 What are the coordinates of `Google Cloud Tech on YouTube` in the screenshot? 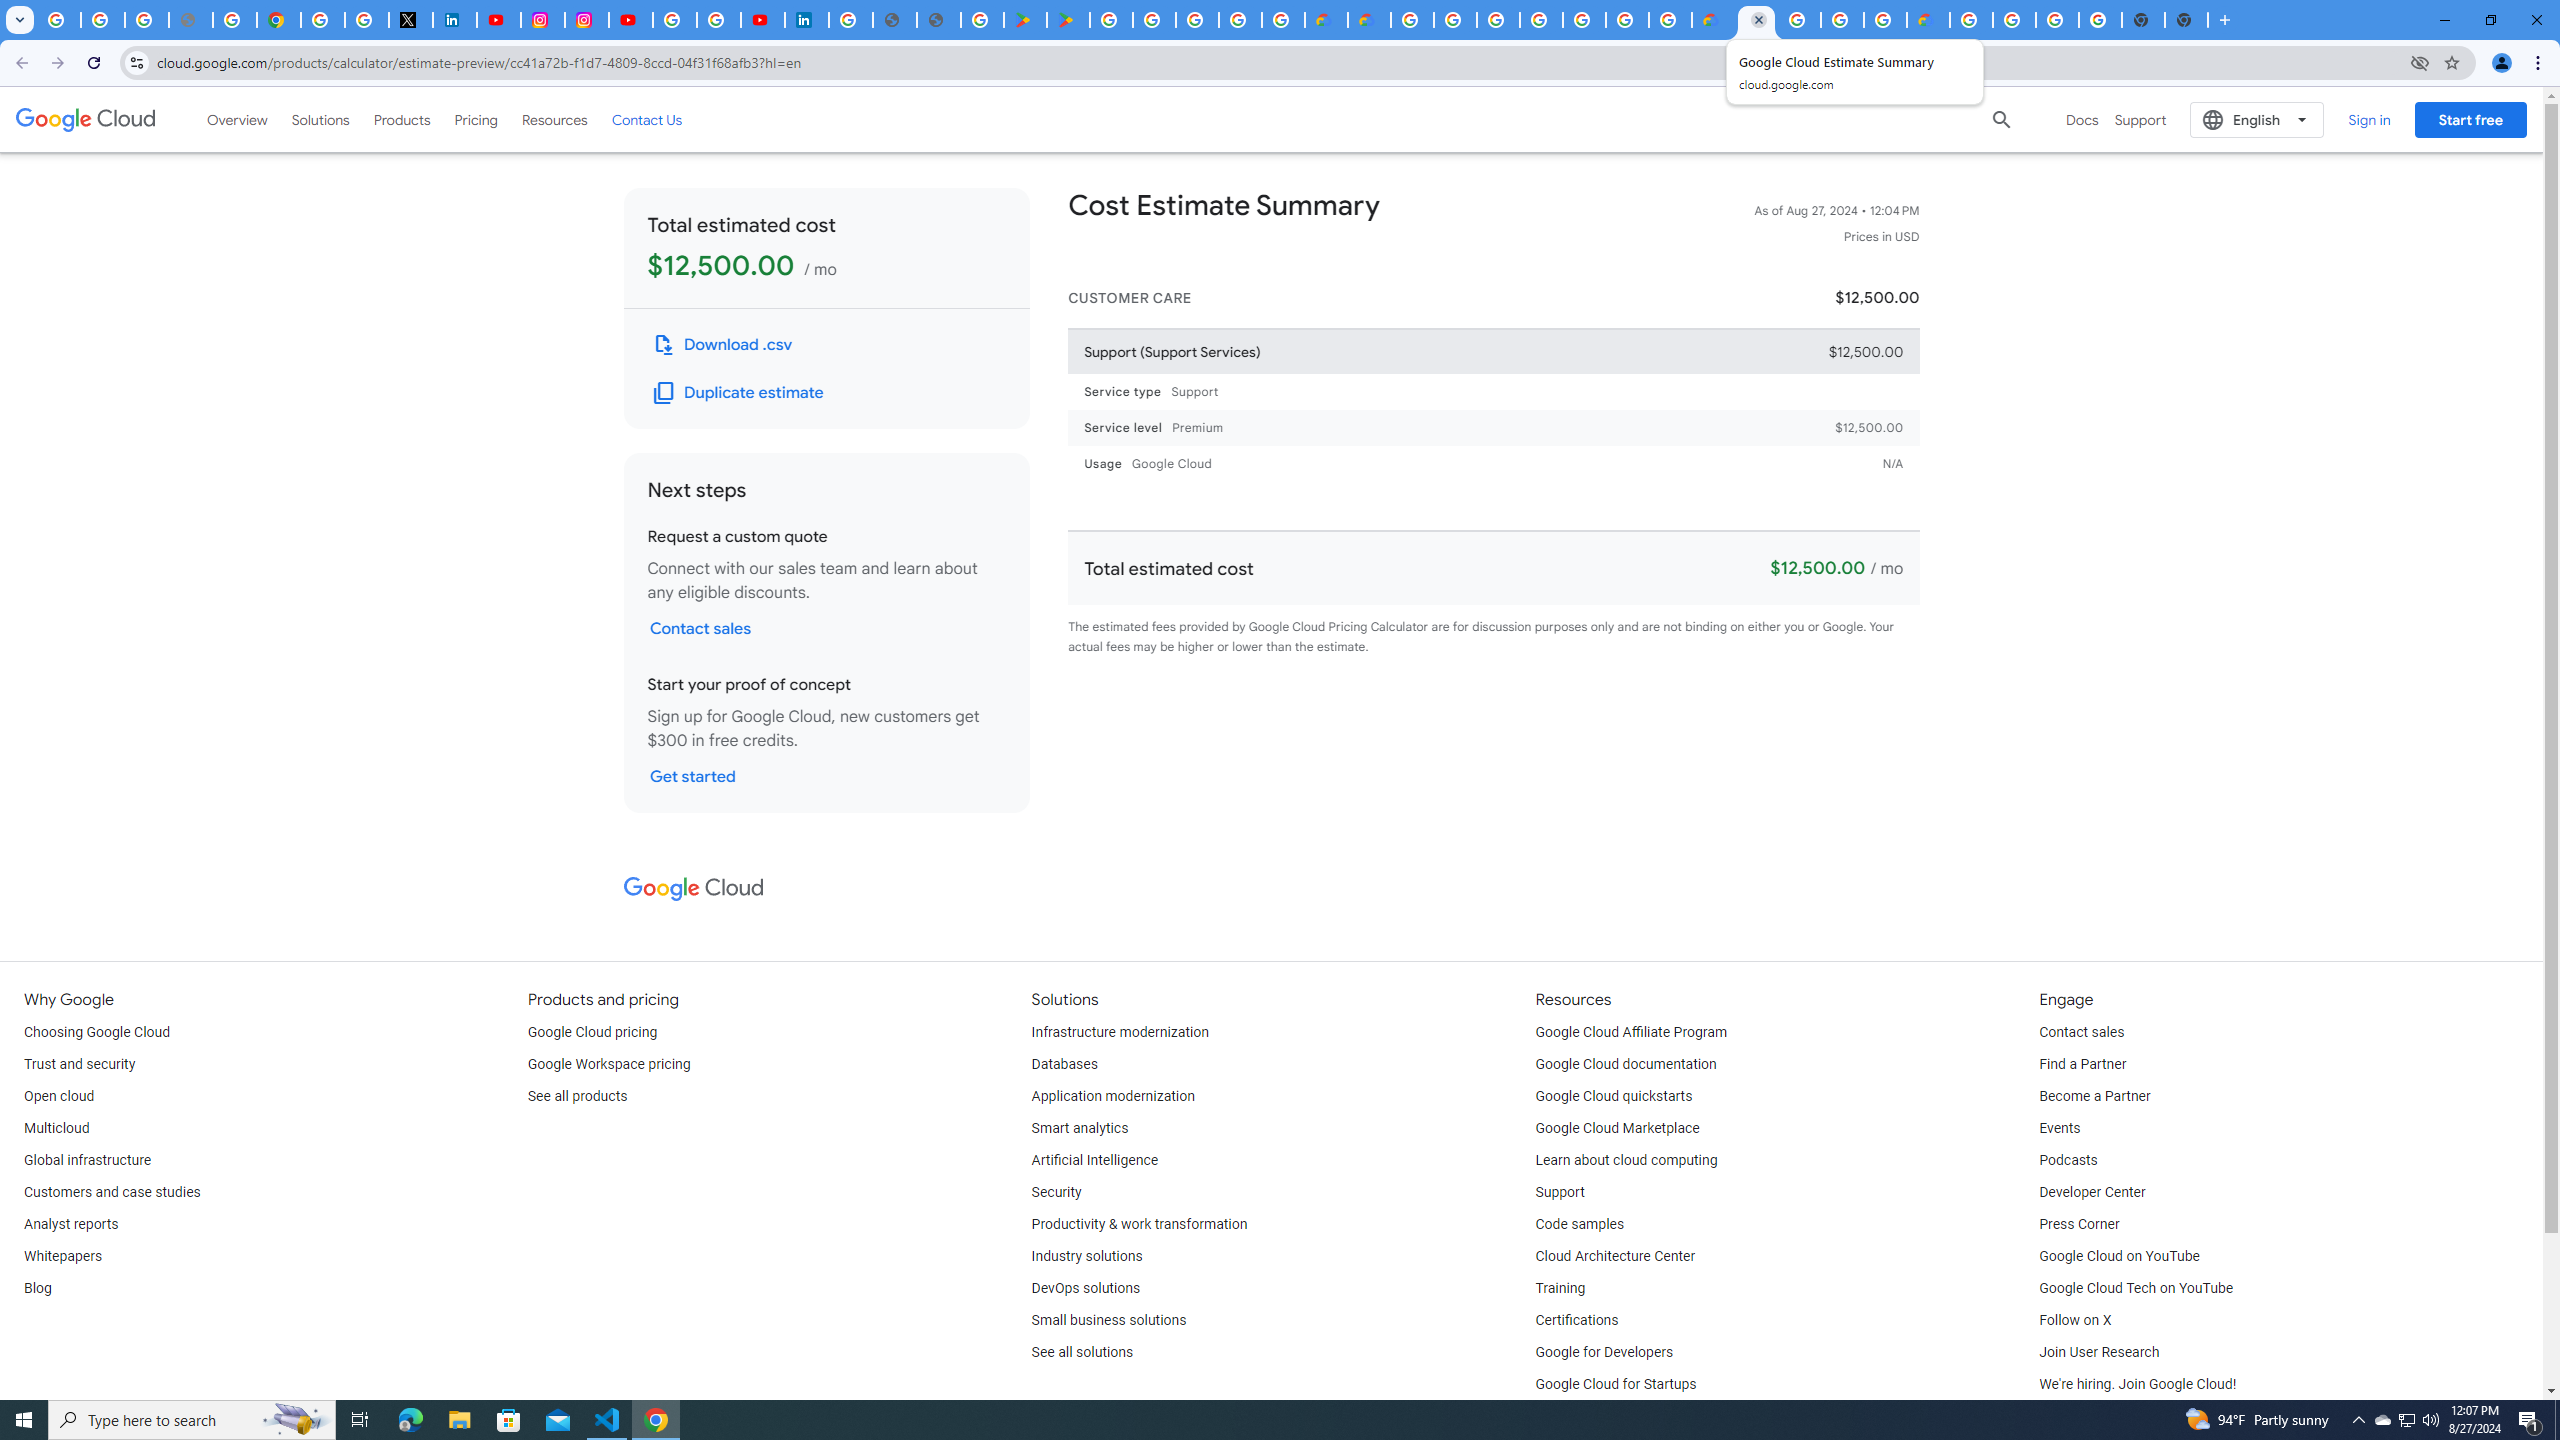 It's located at (2136, 1288).